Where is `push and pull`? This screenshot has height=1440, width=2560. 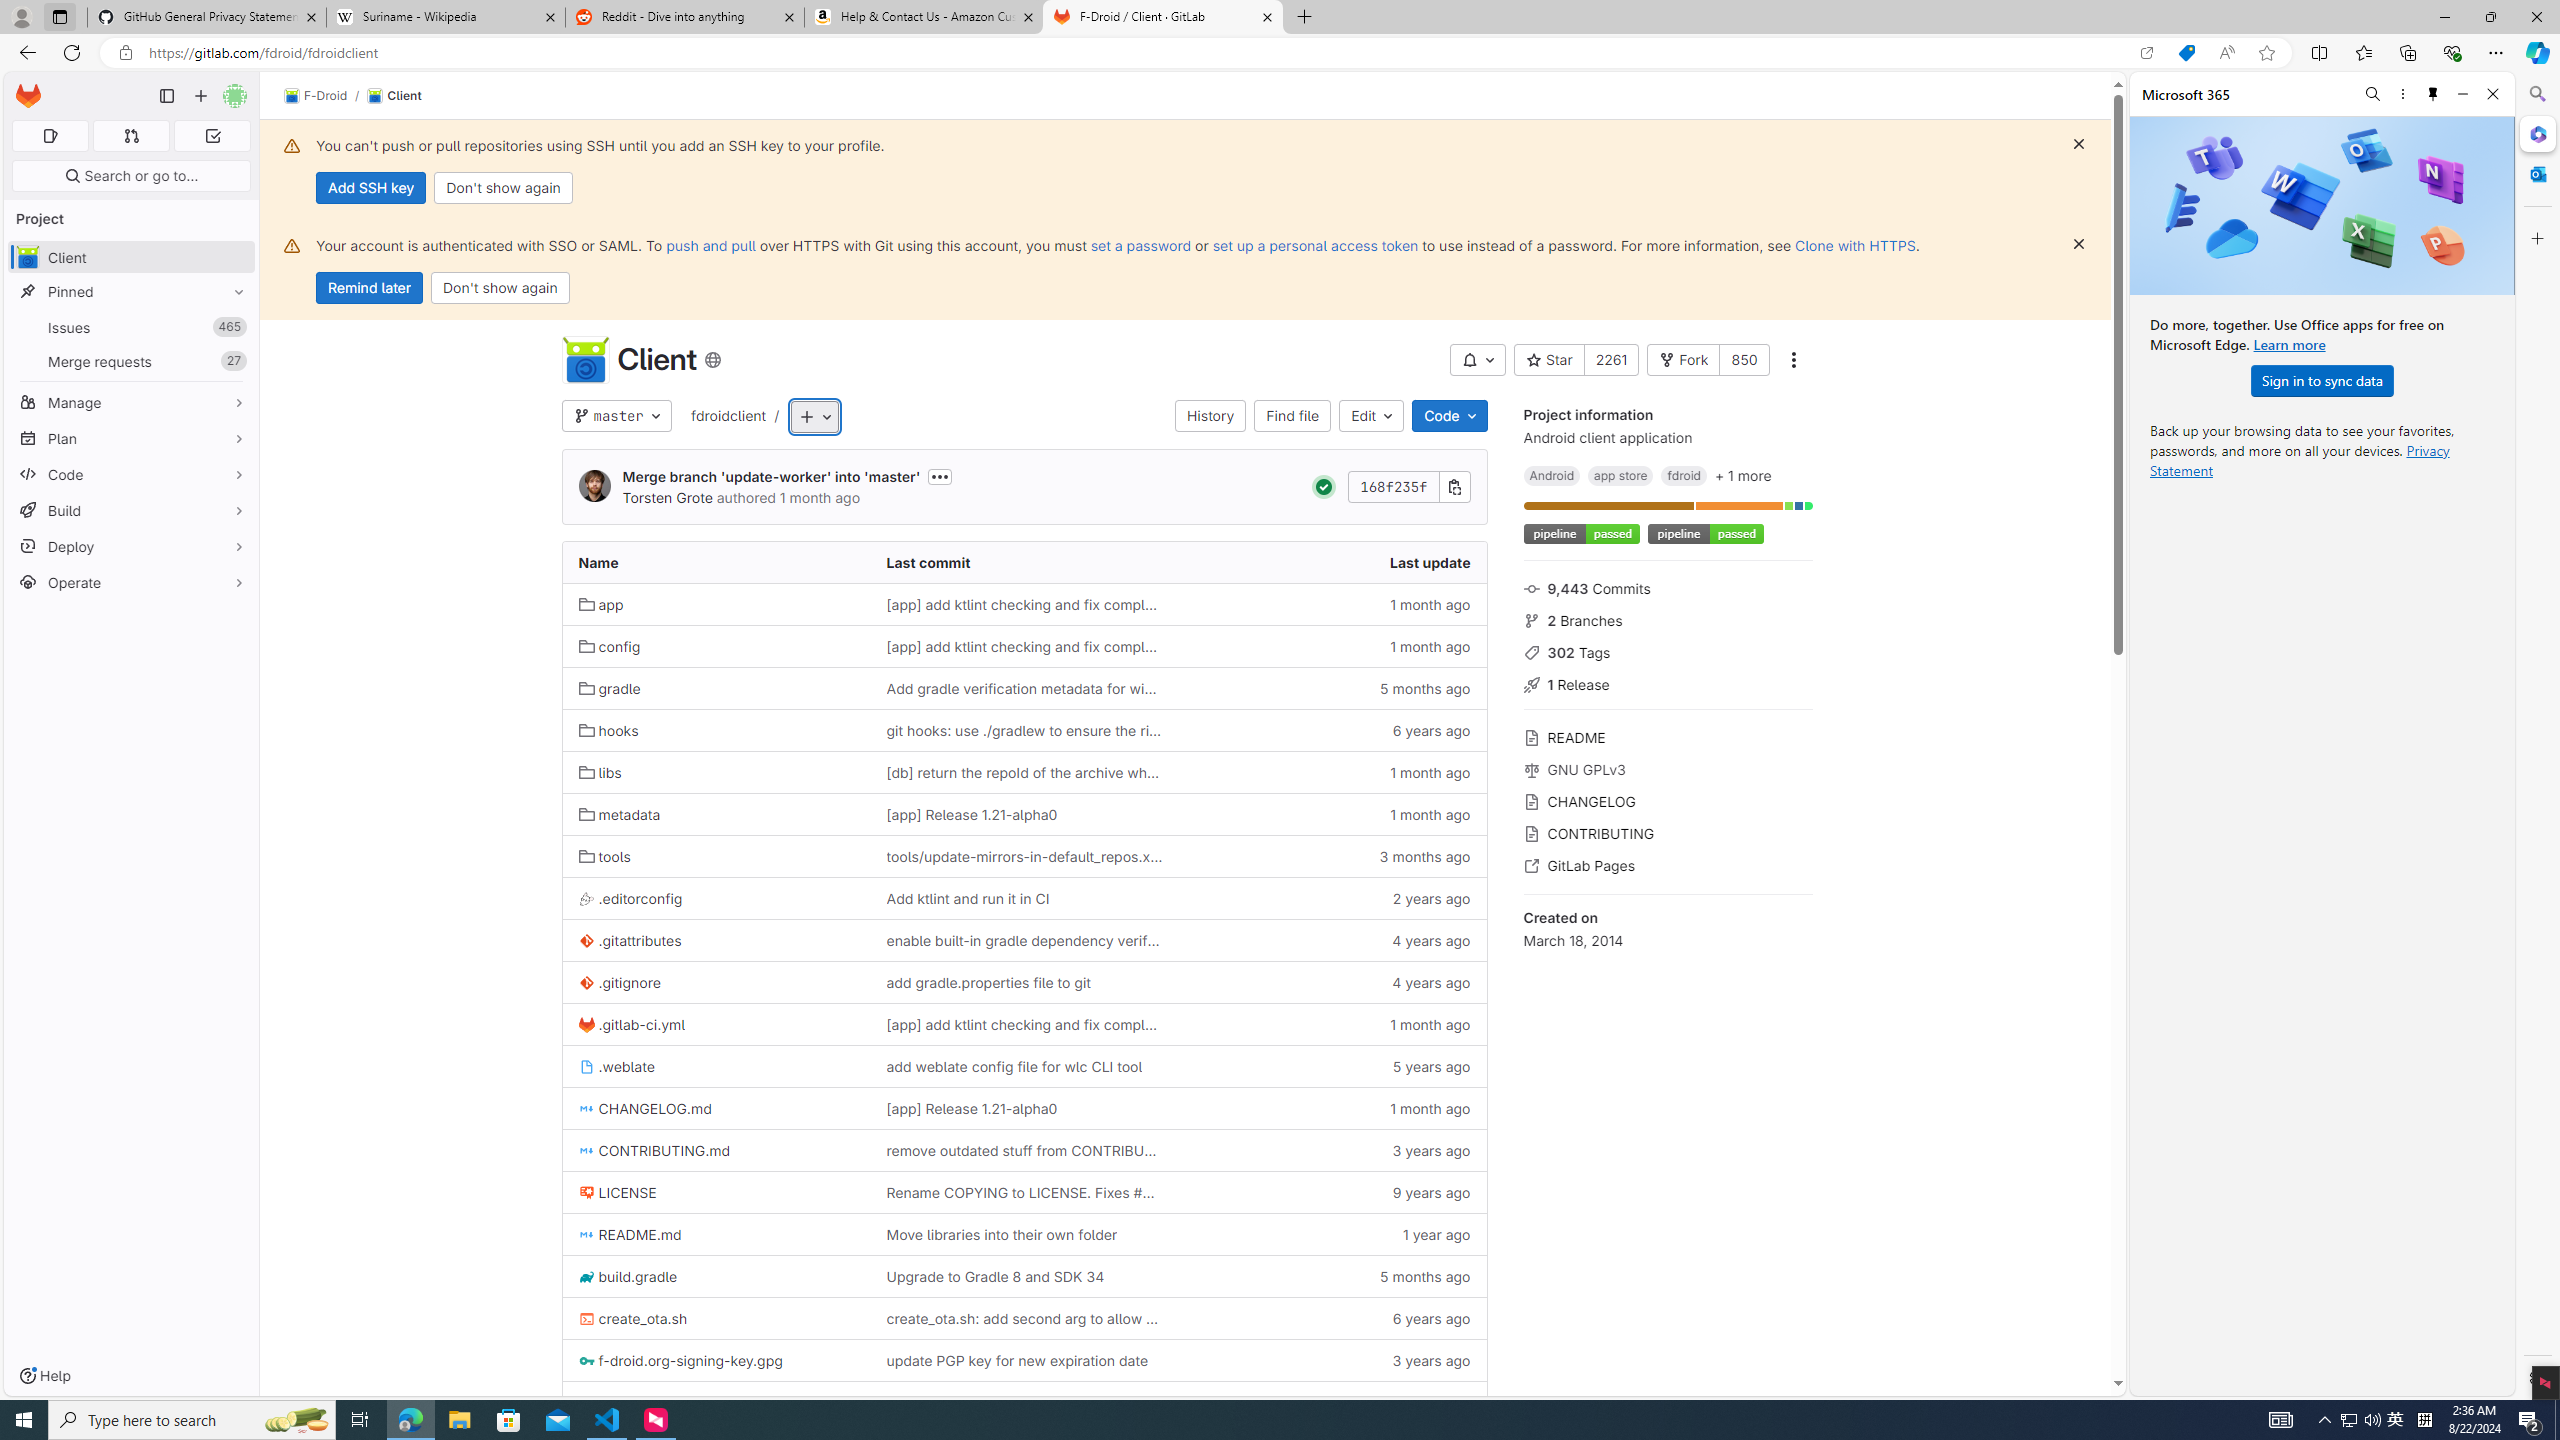 push and pull is located at coordinates (710, 245).